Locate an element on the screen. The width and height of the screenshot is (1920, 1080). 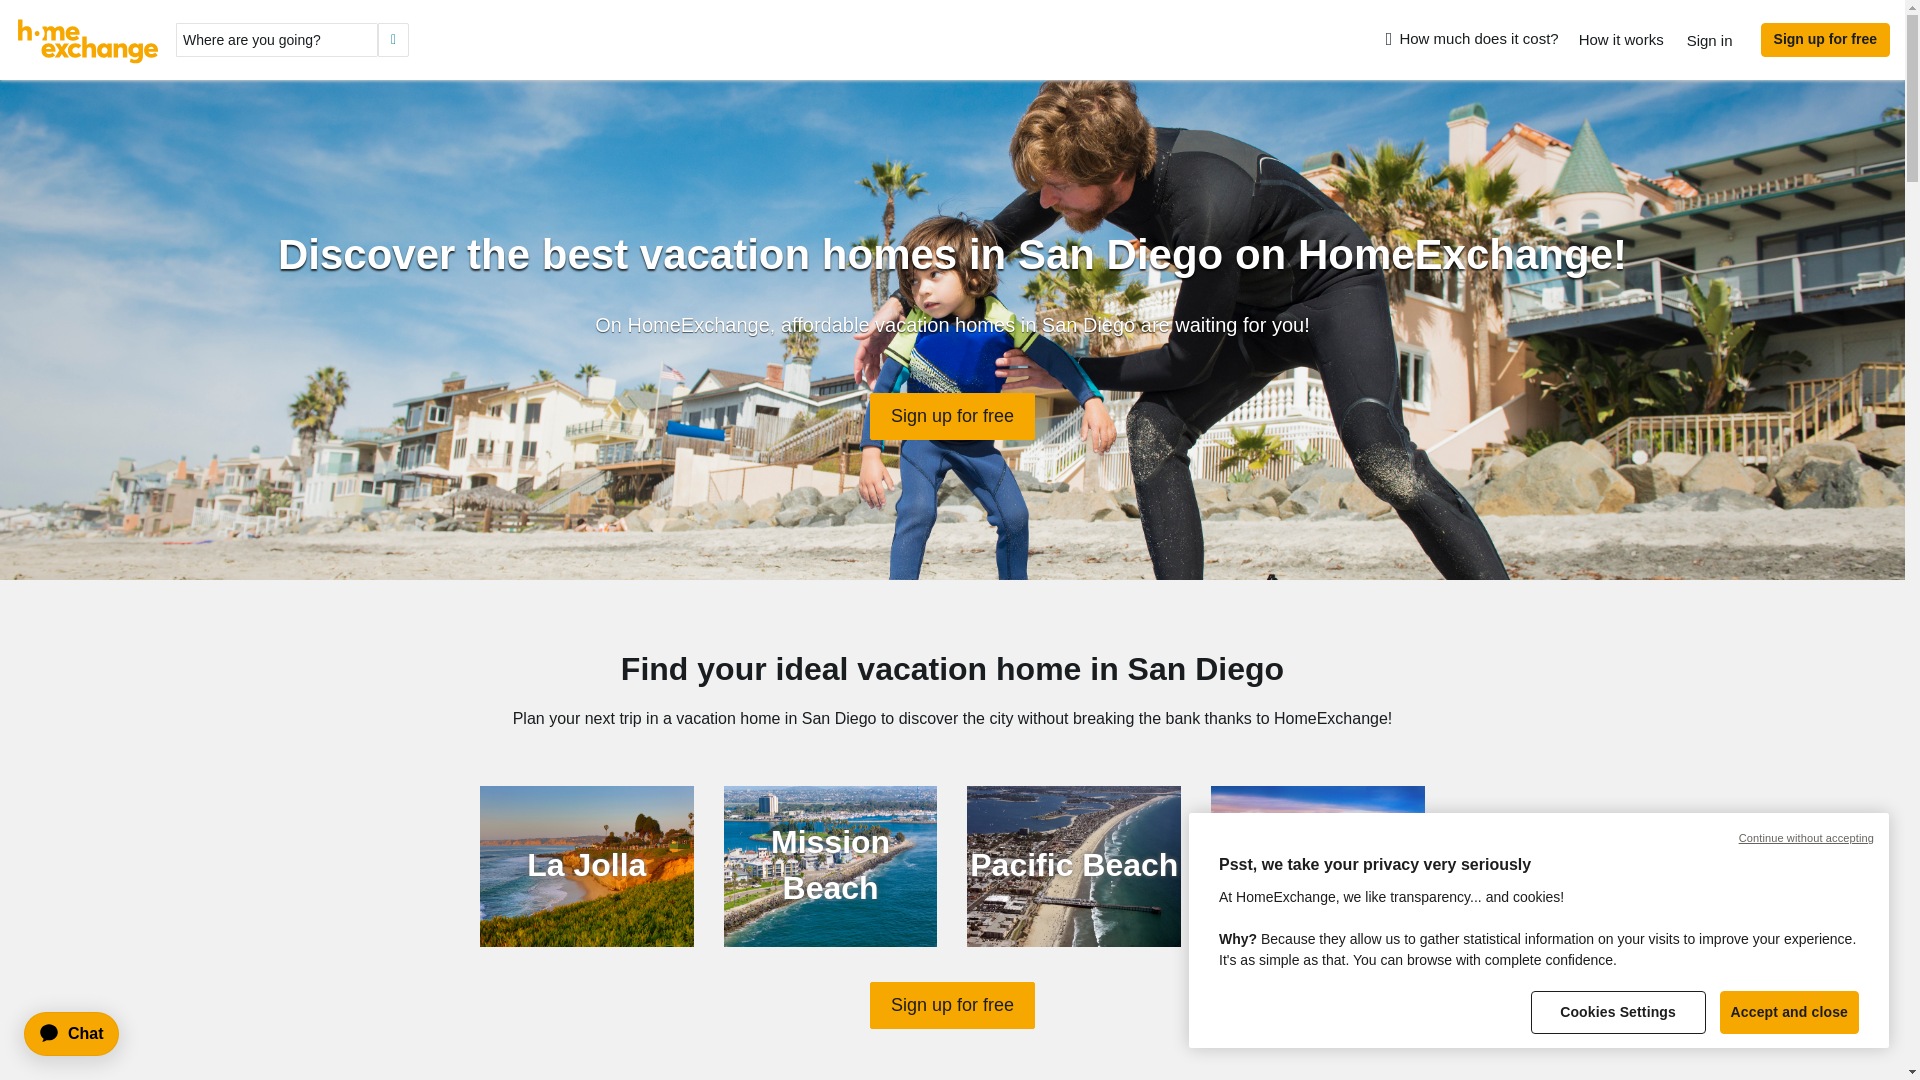
How much does it cost? is located at coordinates (1472, 40).